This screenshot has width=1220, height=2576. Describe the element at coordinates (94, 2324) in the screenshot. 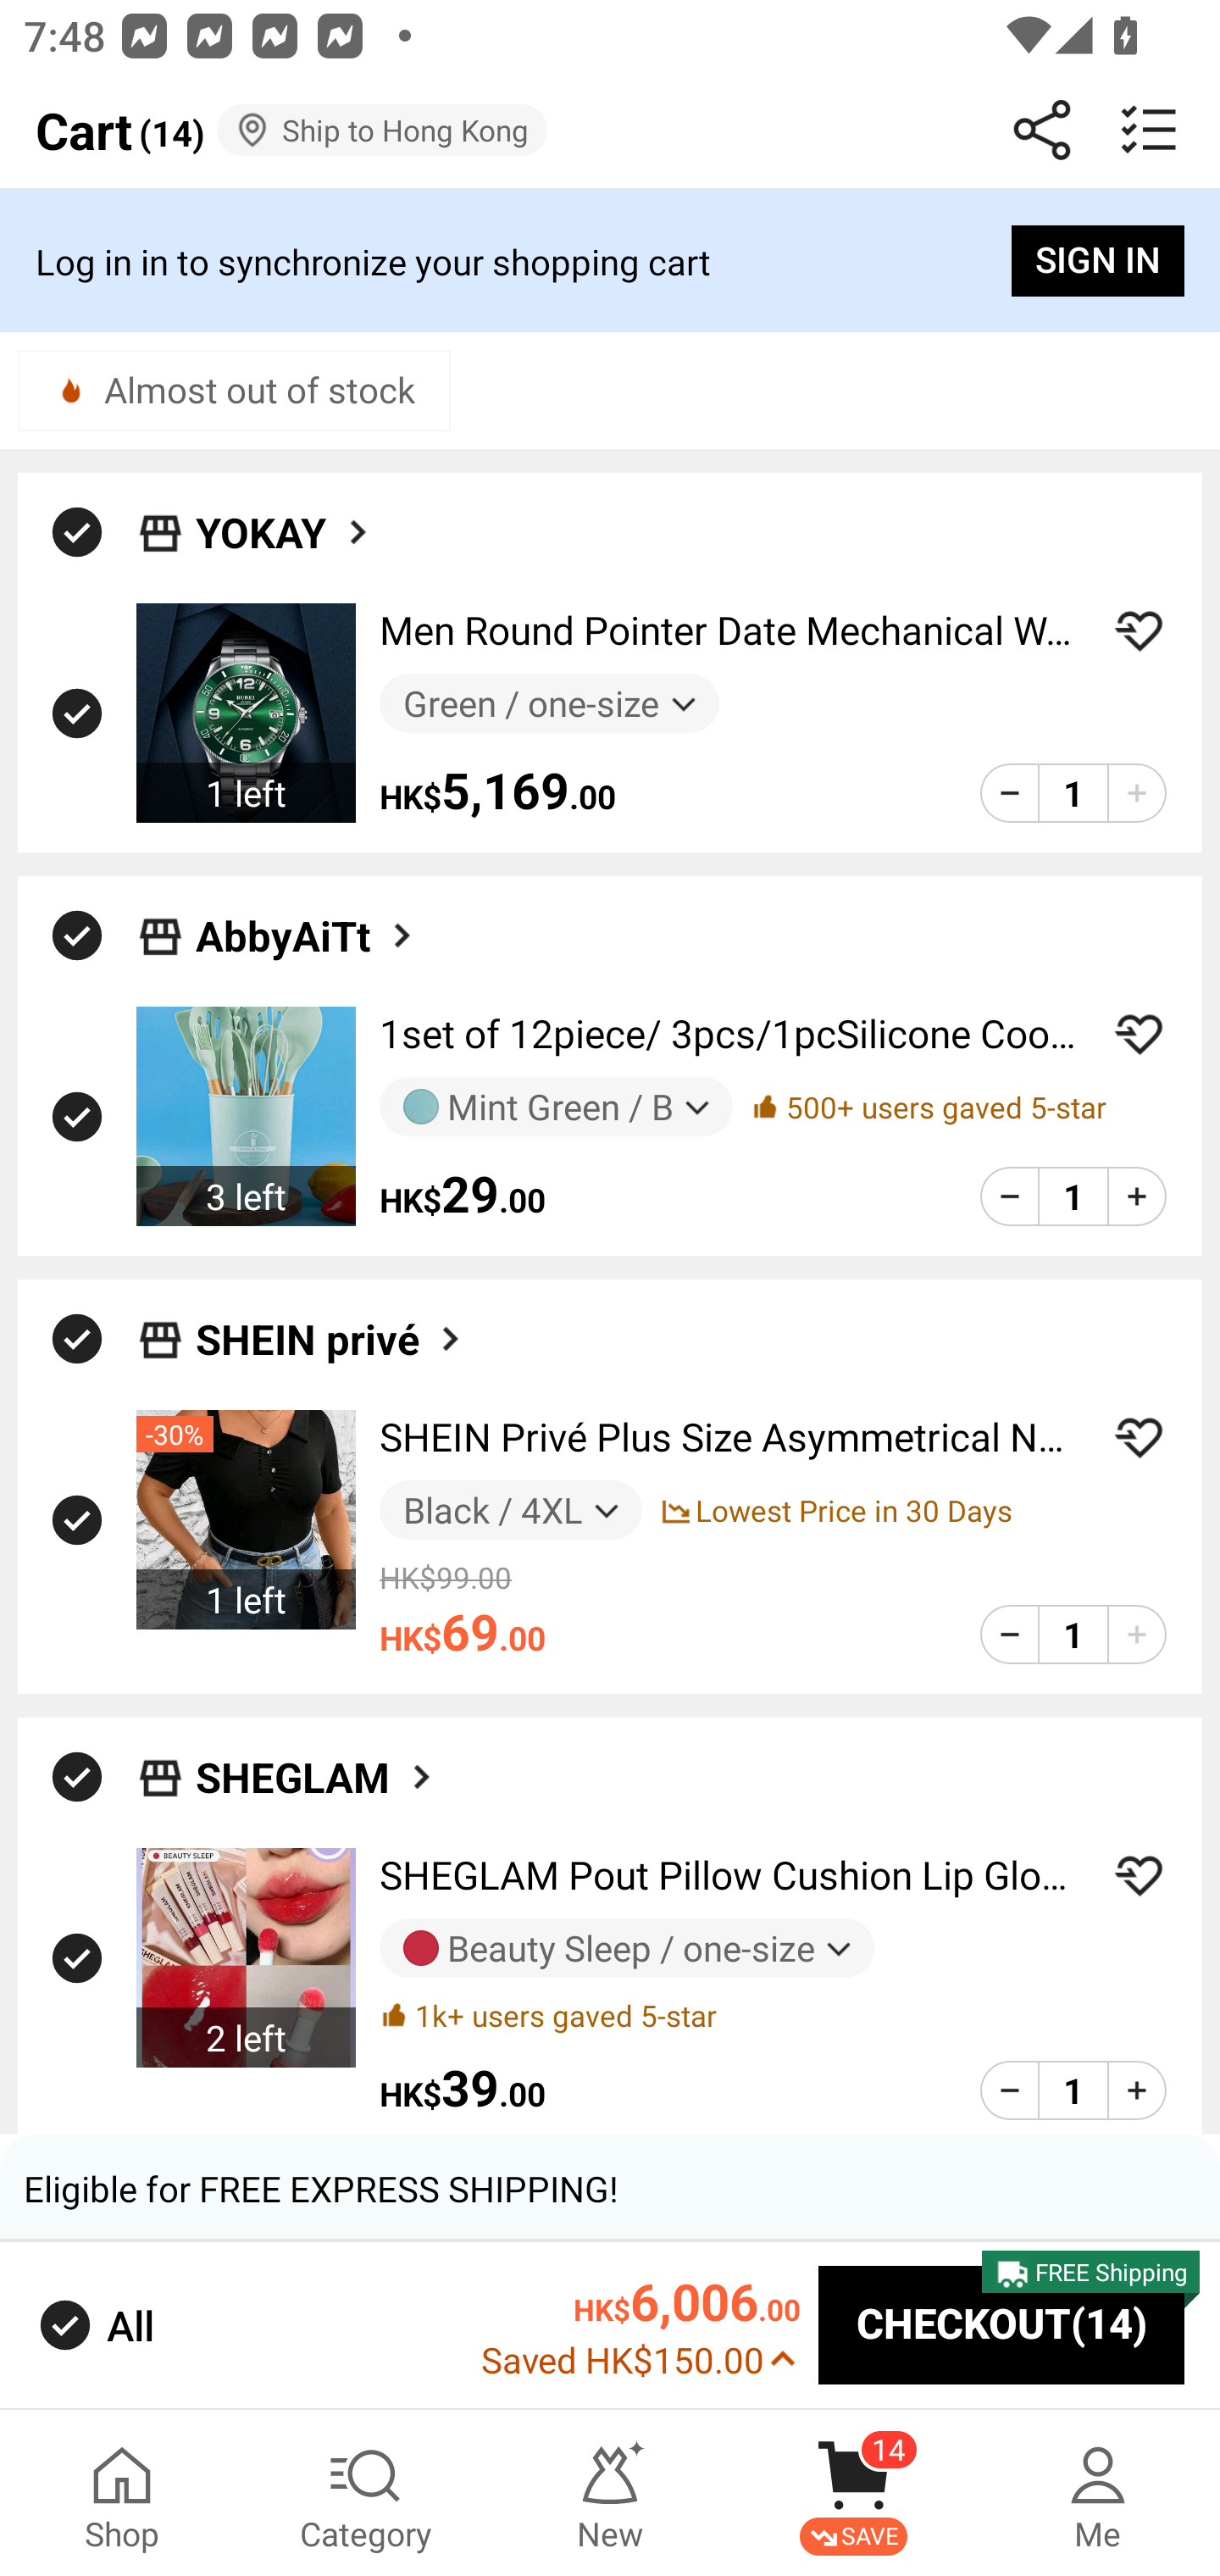

I see `All` at that location.